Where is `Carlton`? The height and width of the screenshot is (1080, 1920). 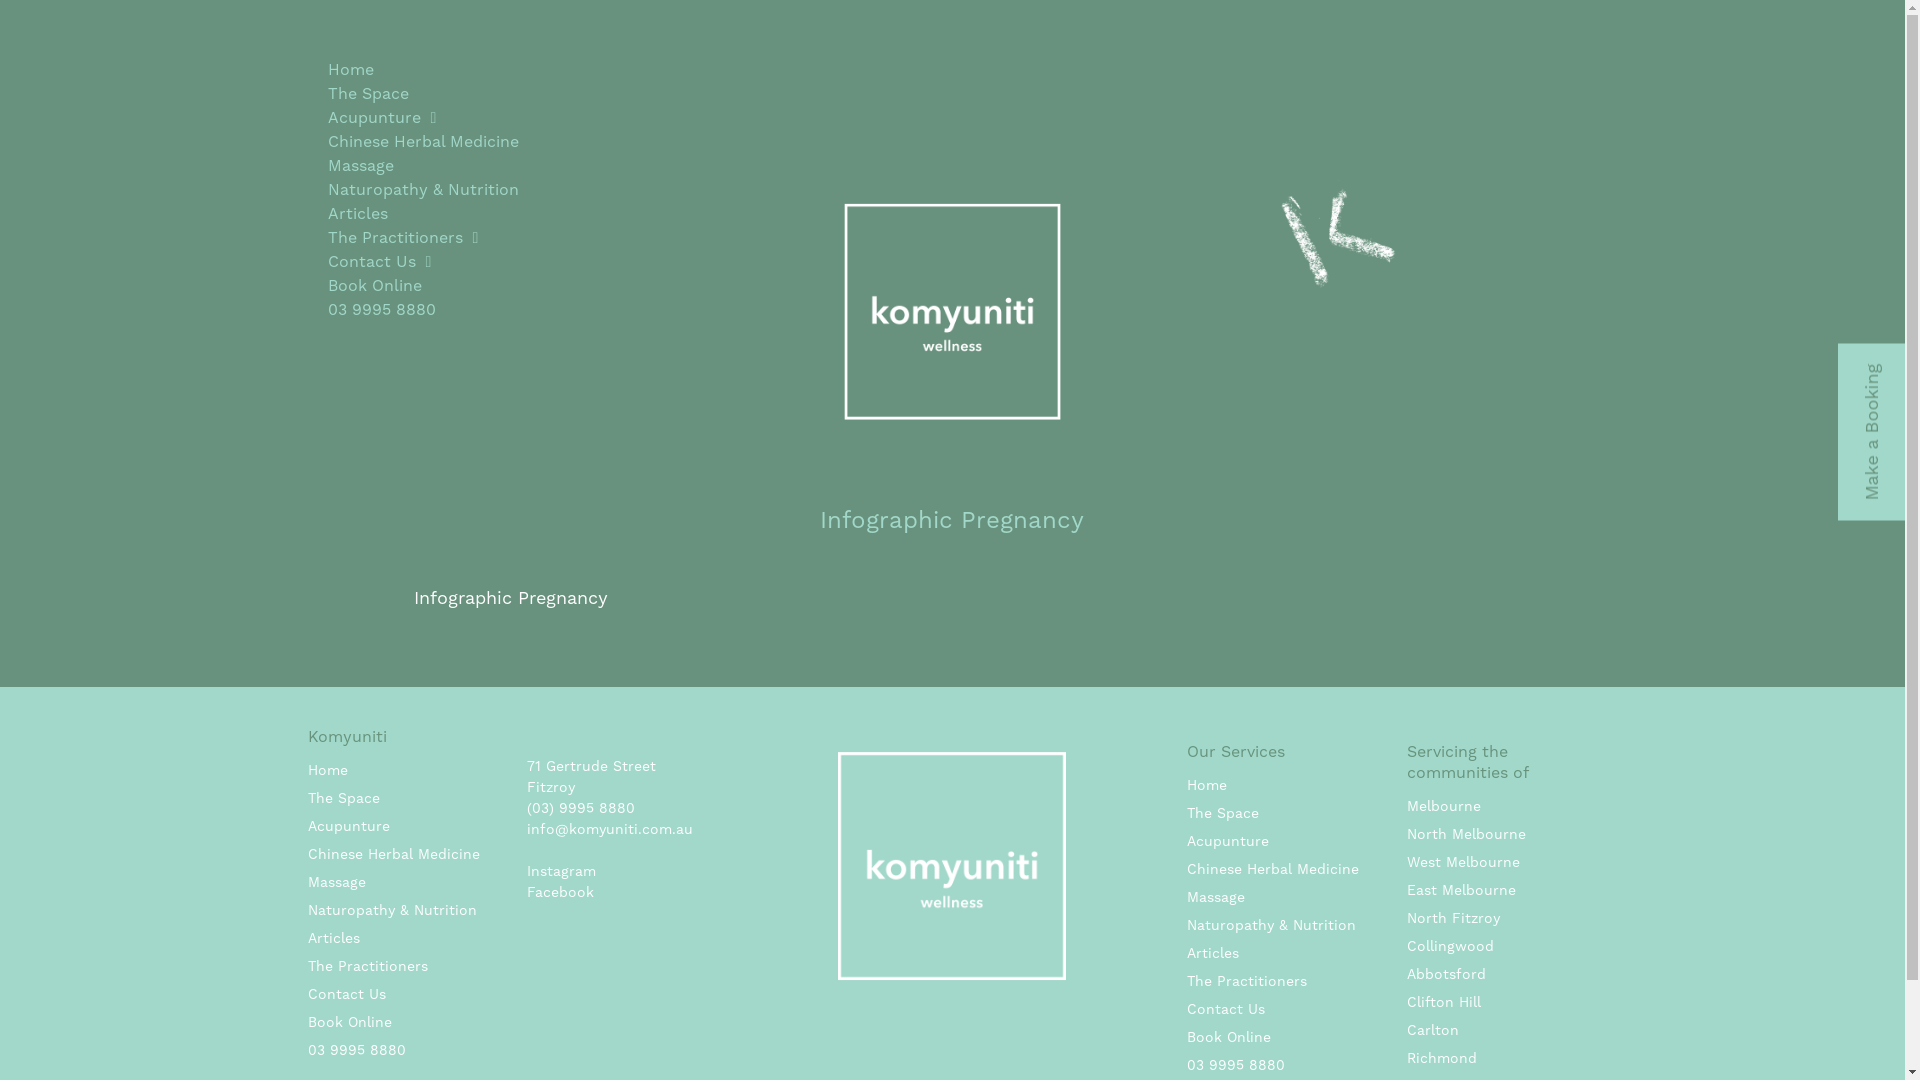 Carlton is located at coordinates (1433, 1030).